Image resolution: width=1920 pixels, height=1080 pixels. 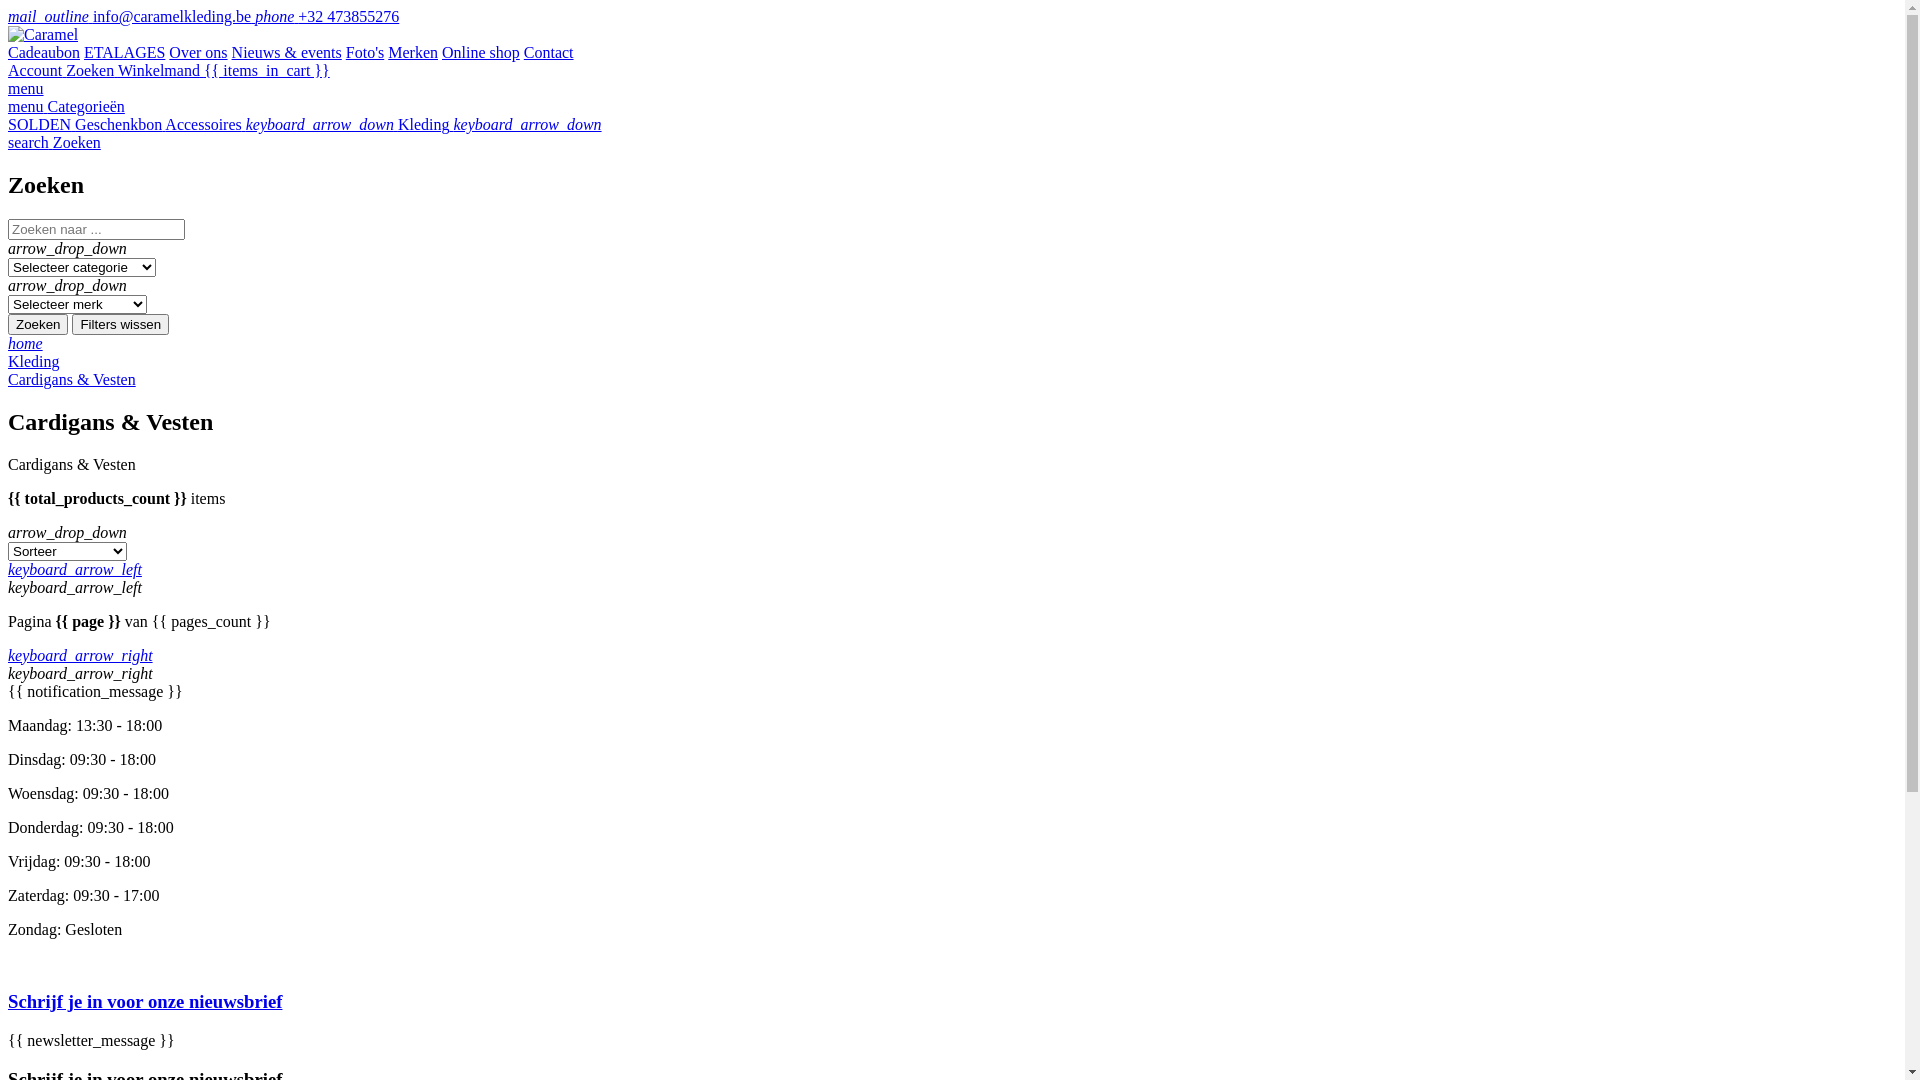 What do you see at coordinates (124, 52) in the screenshot?
I see `ETALAGES` at bounding box center [124, 52].